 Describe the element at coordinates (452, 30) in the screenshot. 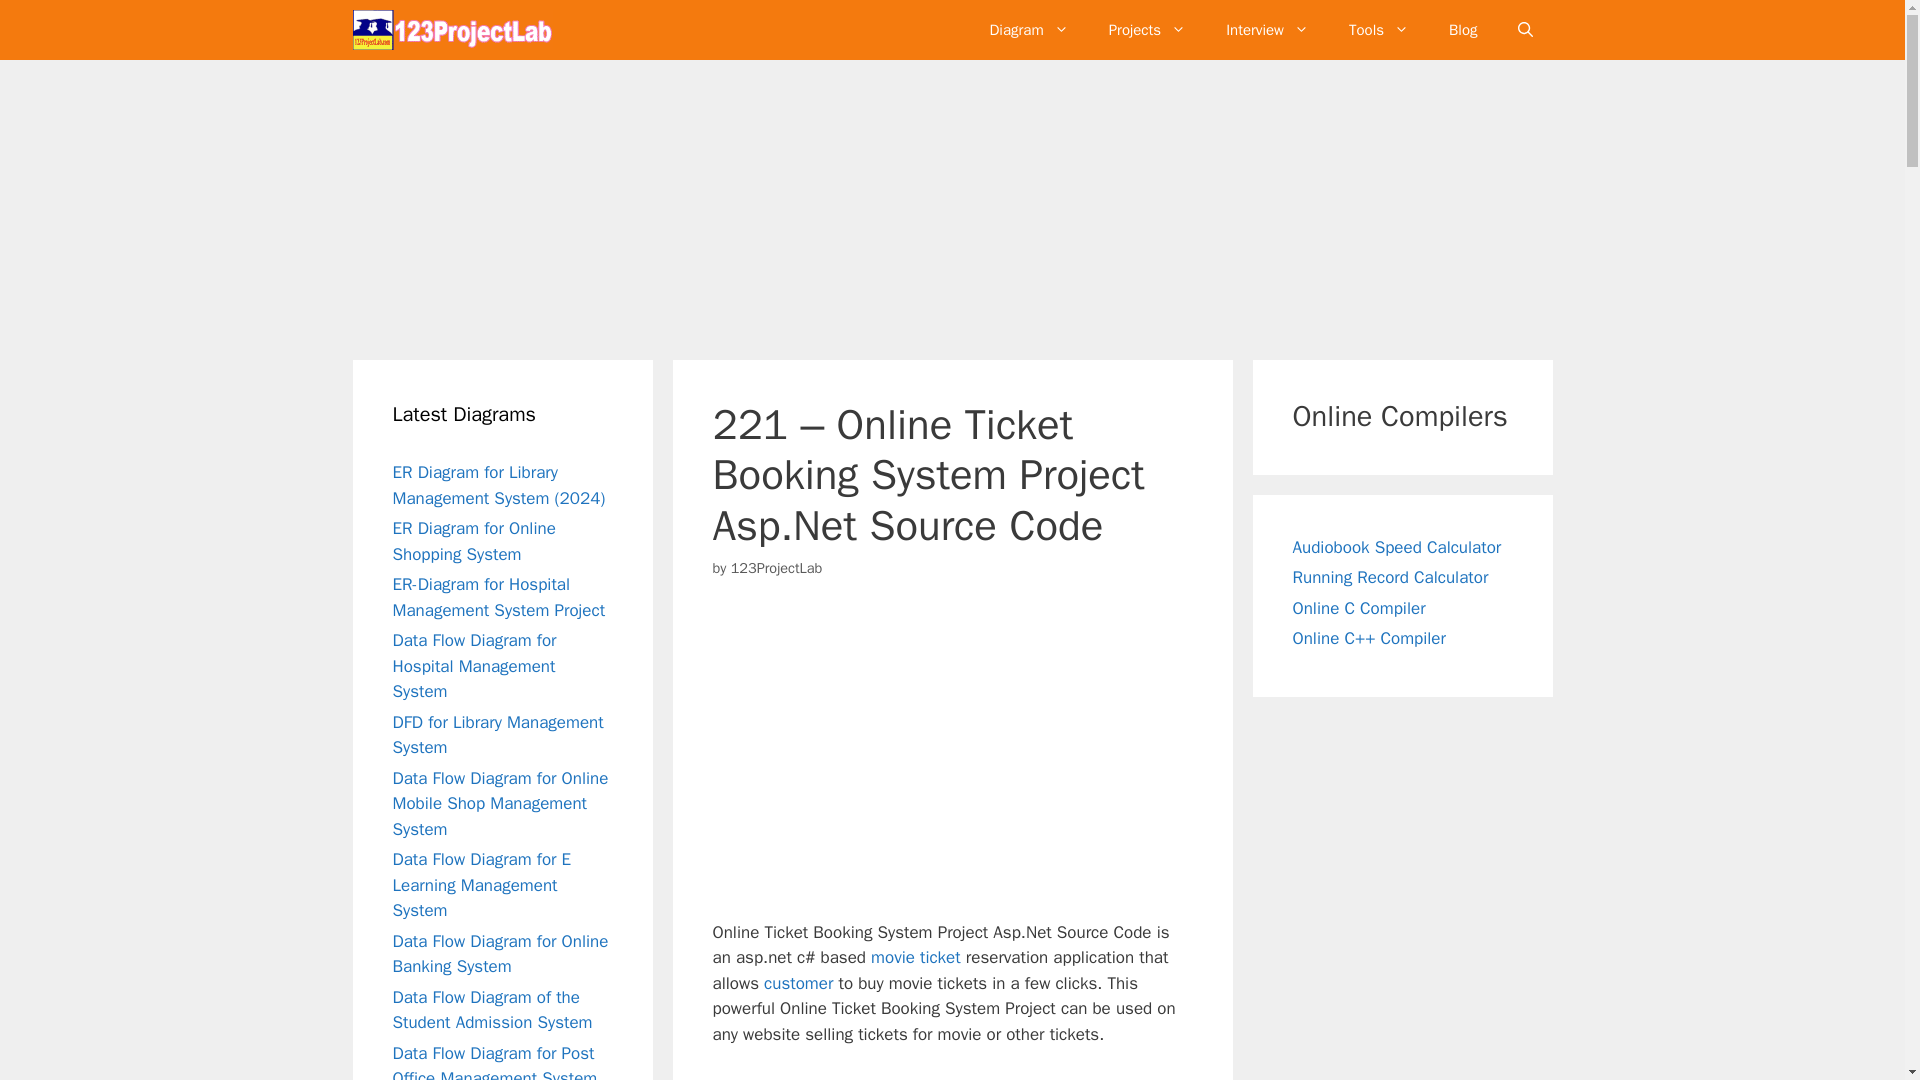

I see `123projectlab.com` at that location.